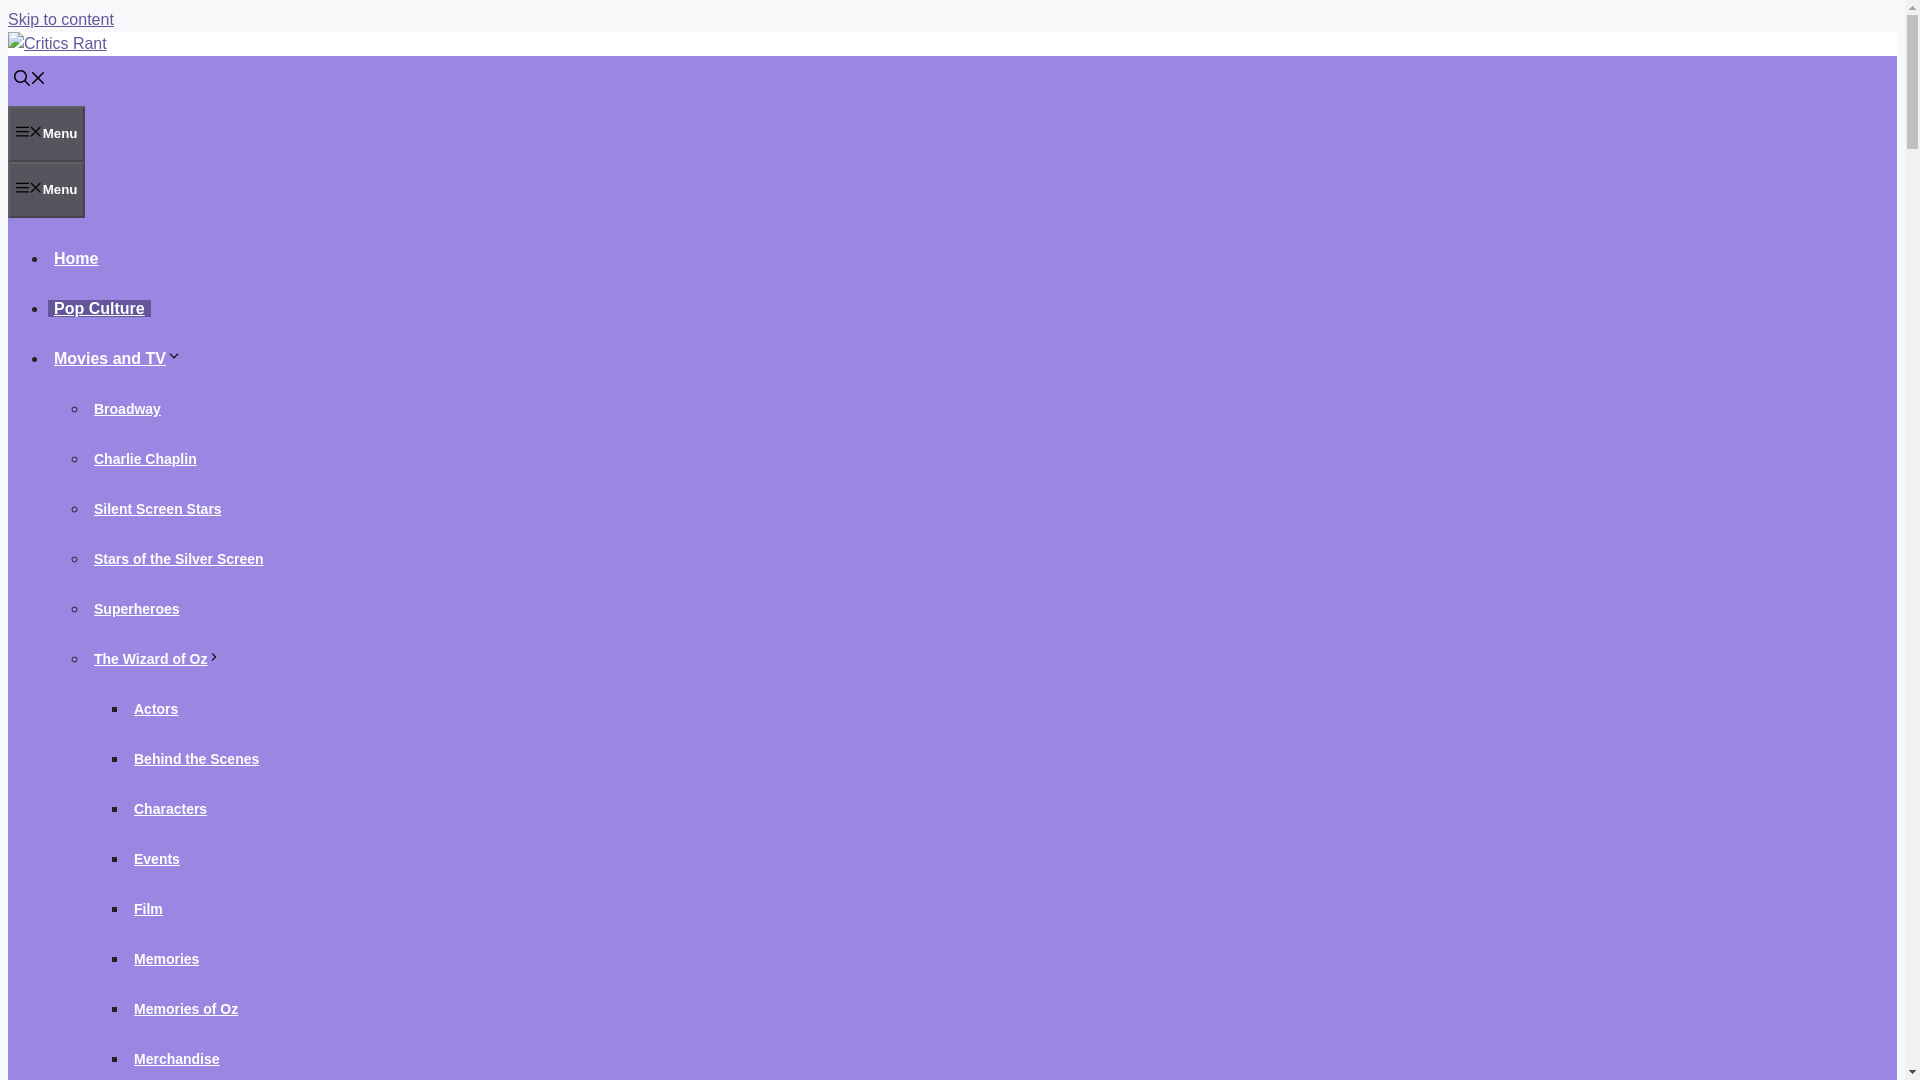  I want to click on The Wizard of Oz, so click(160, 659).